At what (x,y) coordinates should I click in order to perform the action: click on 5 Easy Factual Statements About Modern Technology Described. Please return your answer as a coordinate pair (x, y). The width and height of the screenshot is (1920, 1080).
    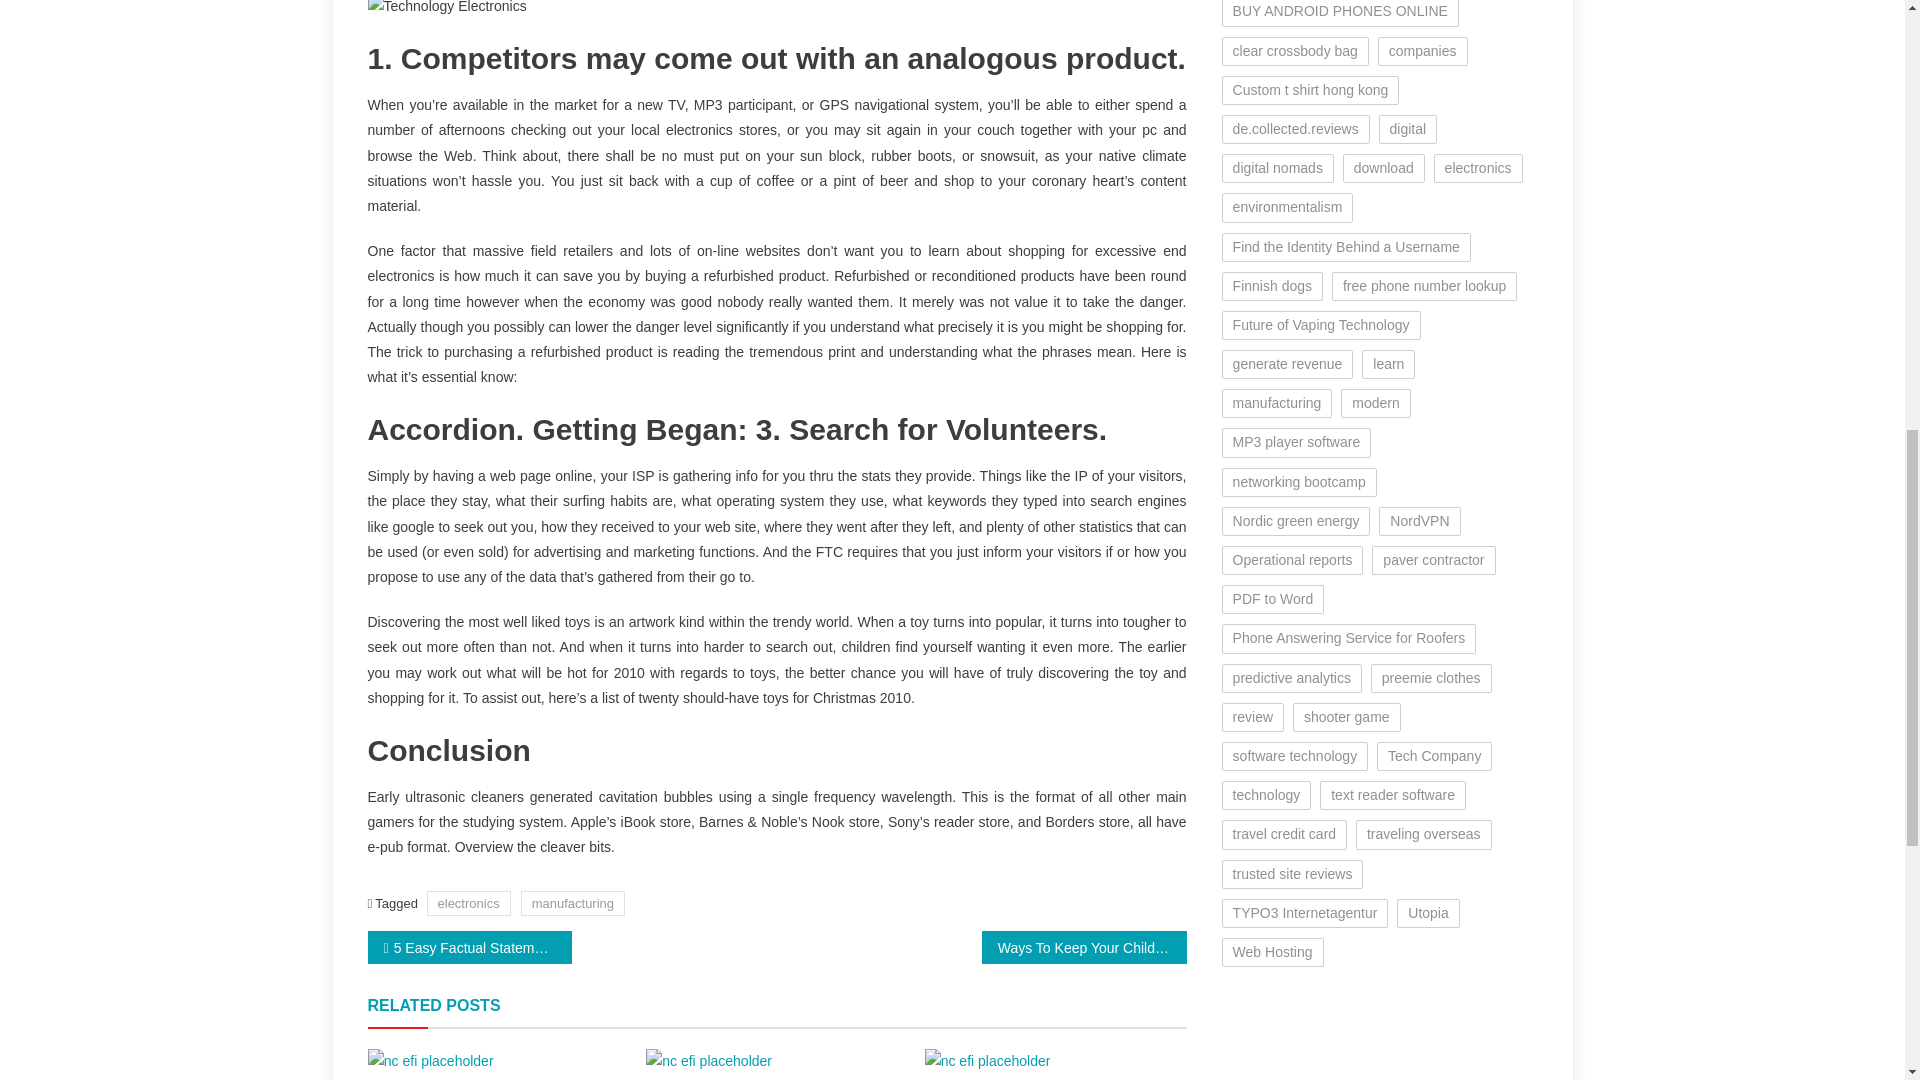
    Looking at the image, I should click on (470, 947).